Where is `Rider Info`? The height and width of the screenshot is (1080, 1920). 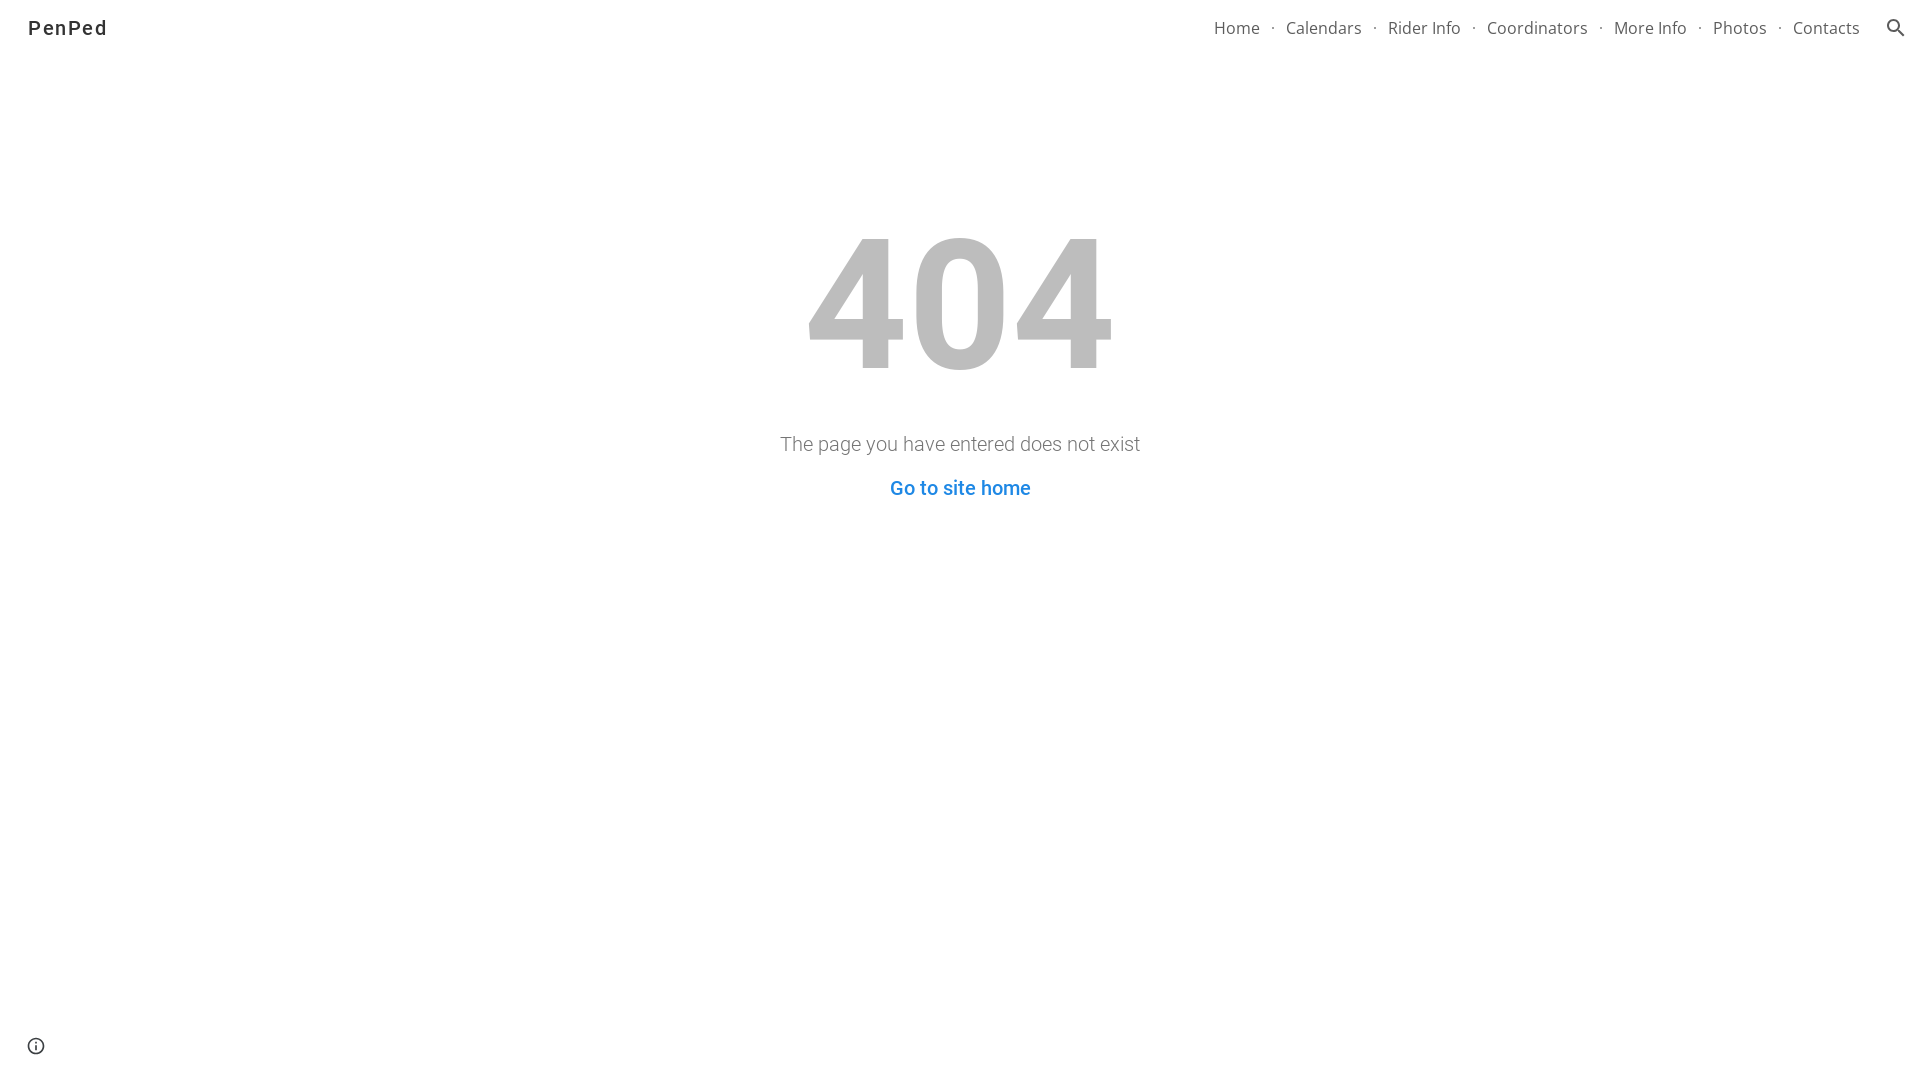 Rider Info is located at coordinates (1424, 28).